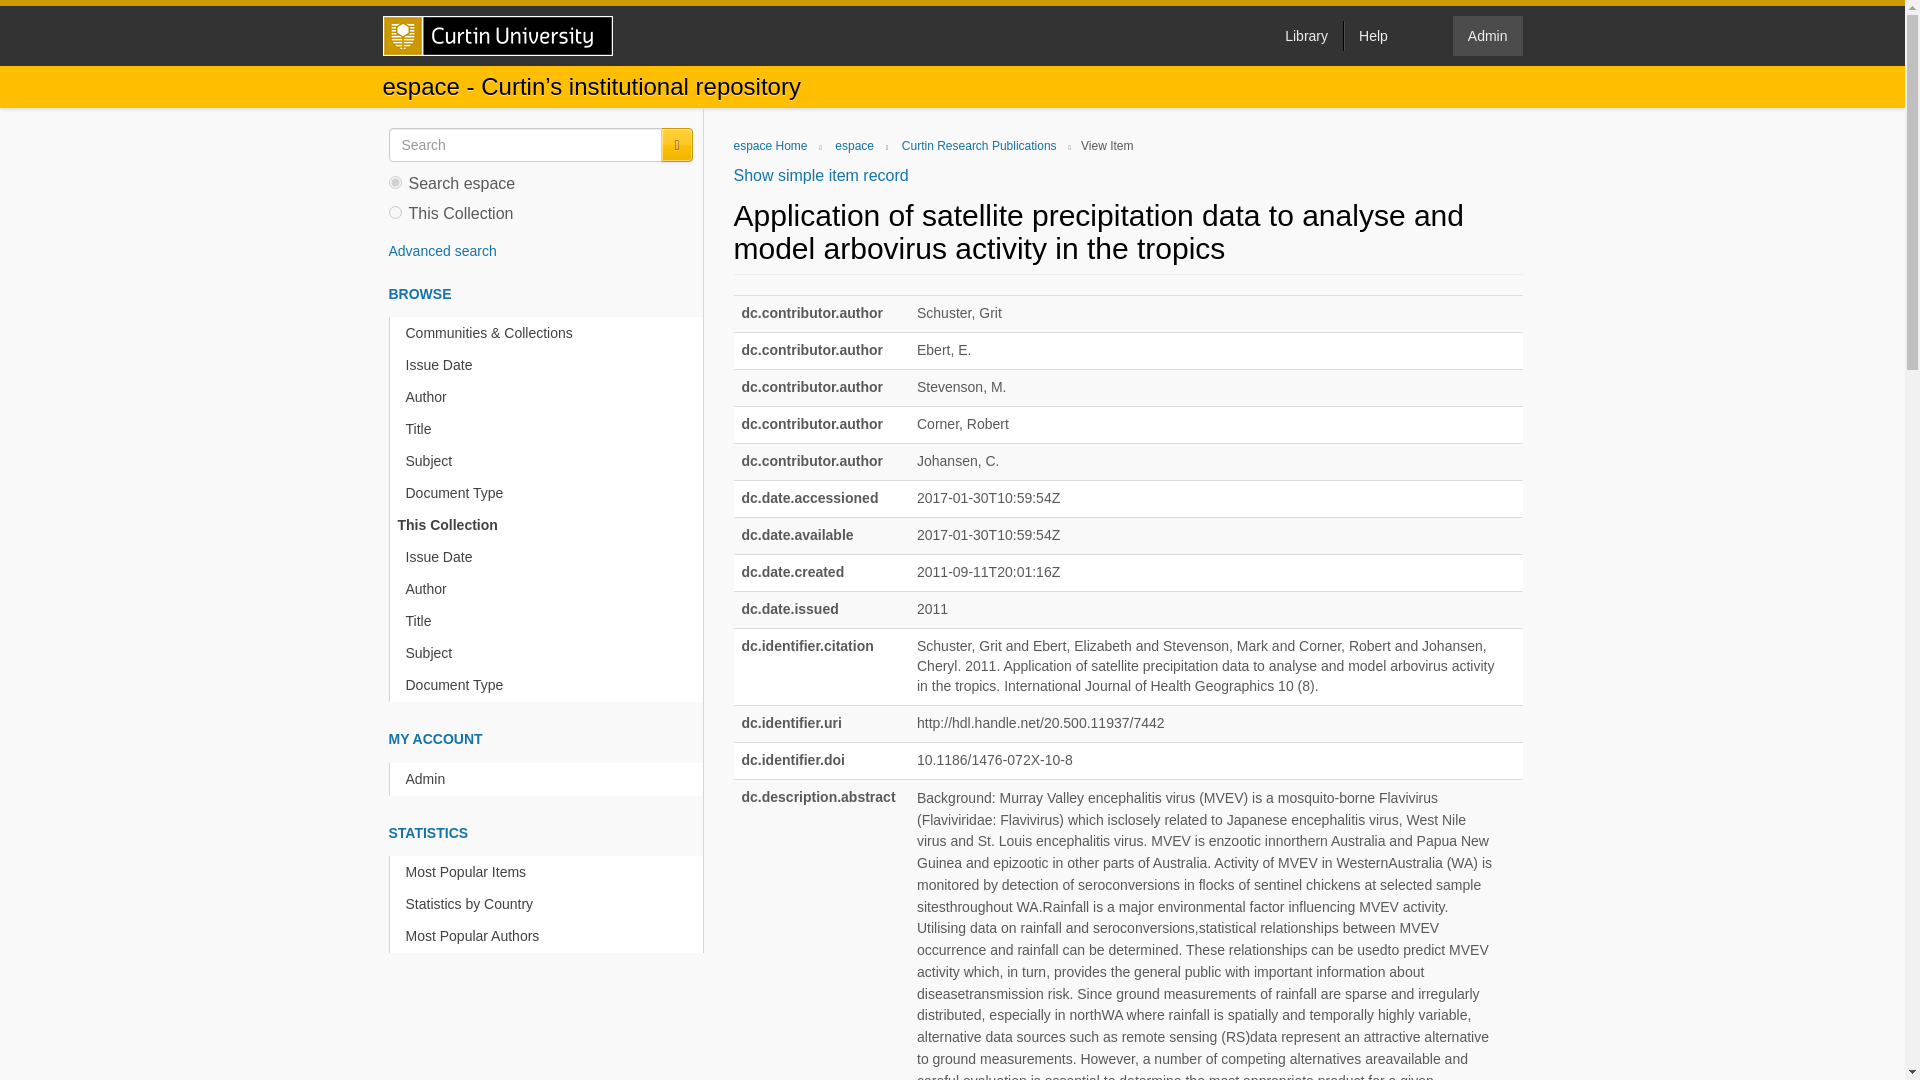 This screenshot has width=1920, height=1080. What do you see at coordinates (550, 429) in the screenshot?
I see `Title` at bounding box center [550, 429].